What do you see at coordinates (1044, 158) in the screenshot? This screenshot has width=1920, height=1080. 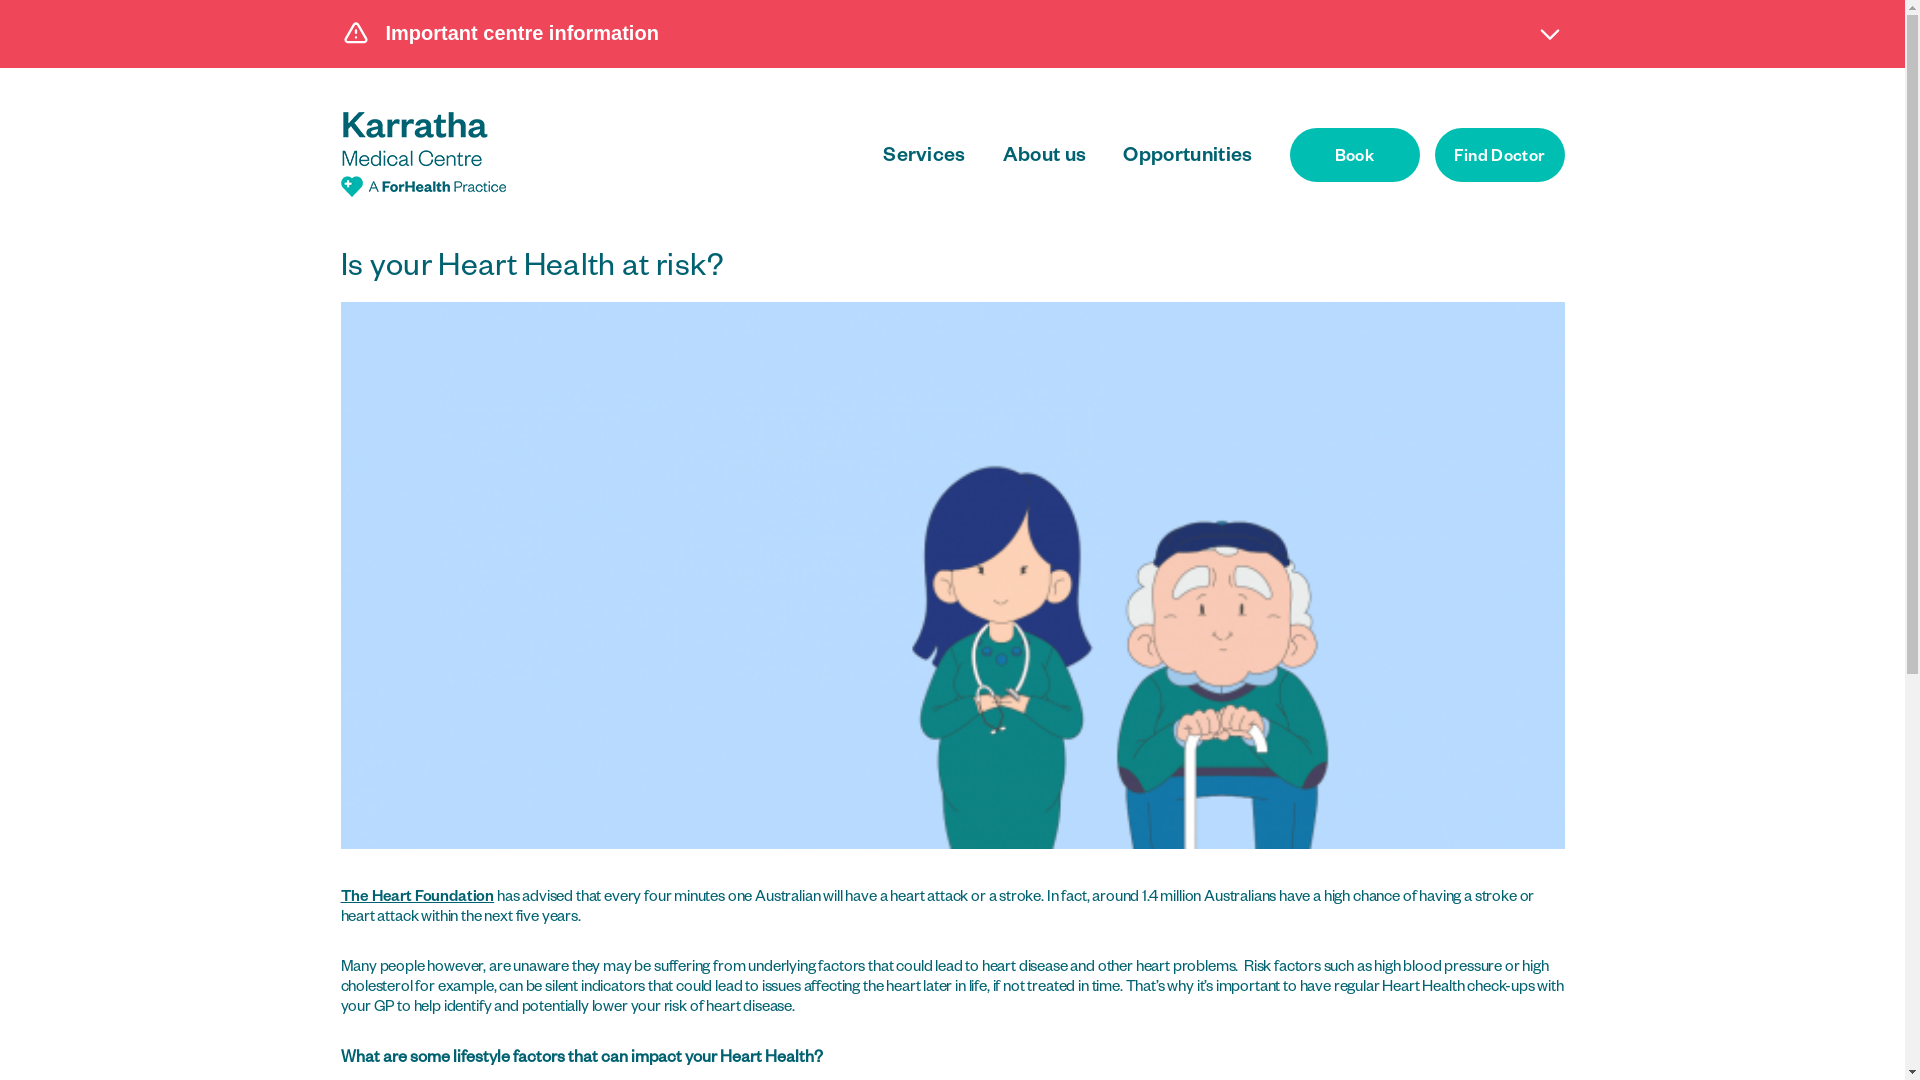 I see `About us` at bounding box center [1044, 158].